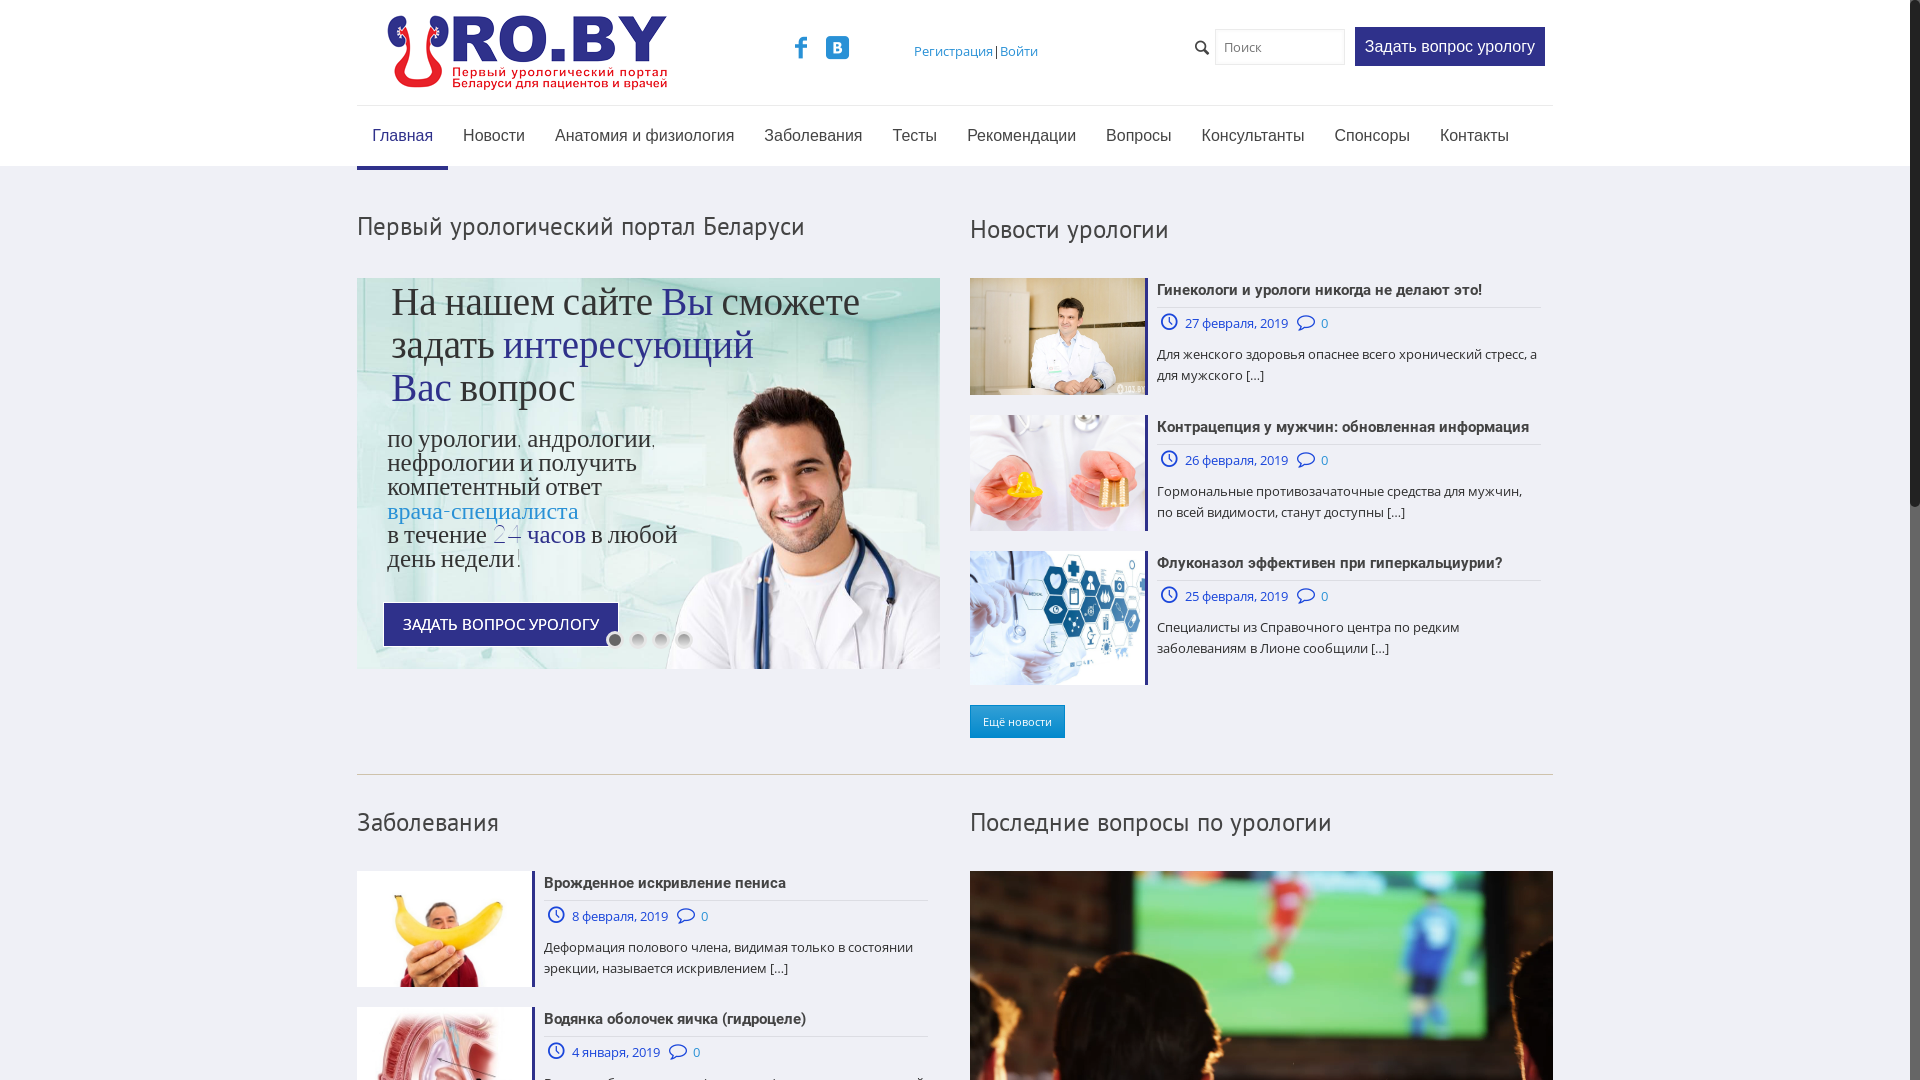 Image resolution: width=1920 pixels, height=1080 pixels. What do you see at coordinates (837, 51) in the screenshot?
I see `VKontakte` at bounding box center [837, 51].